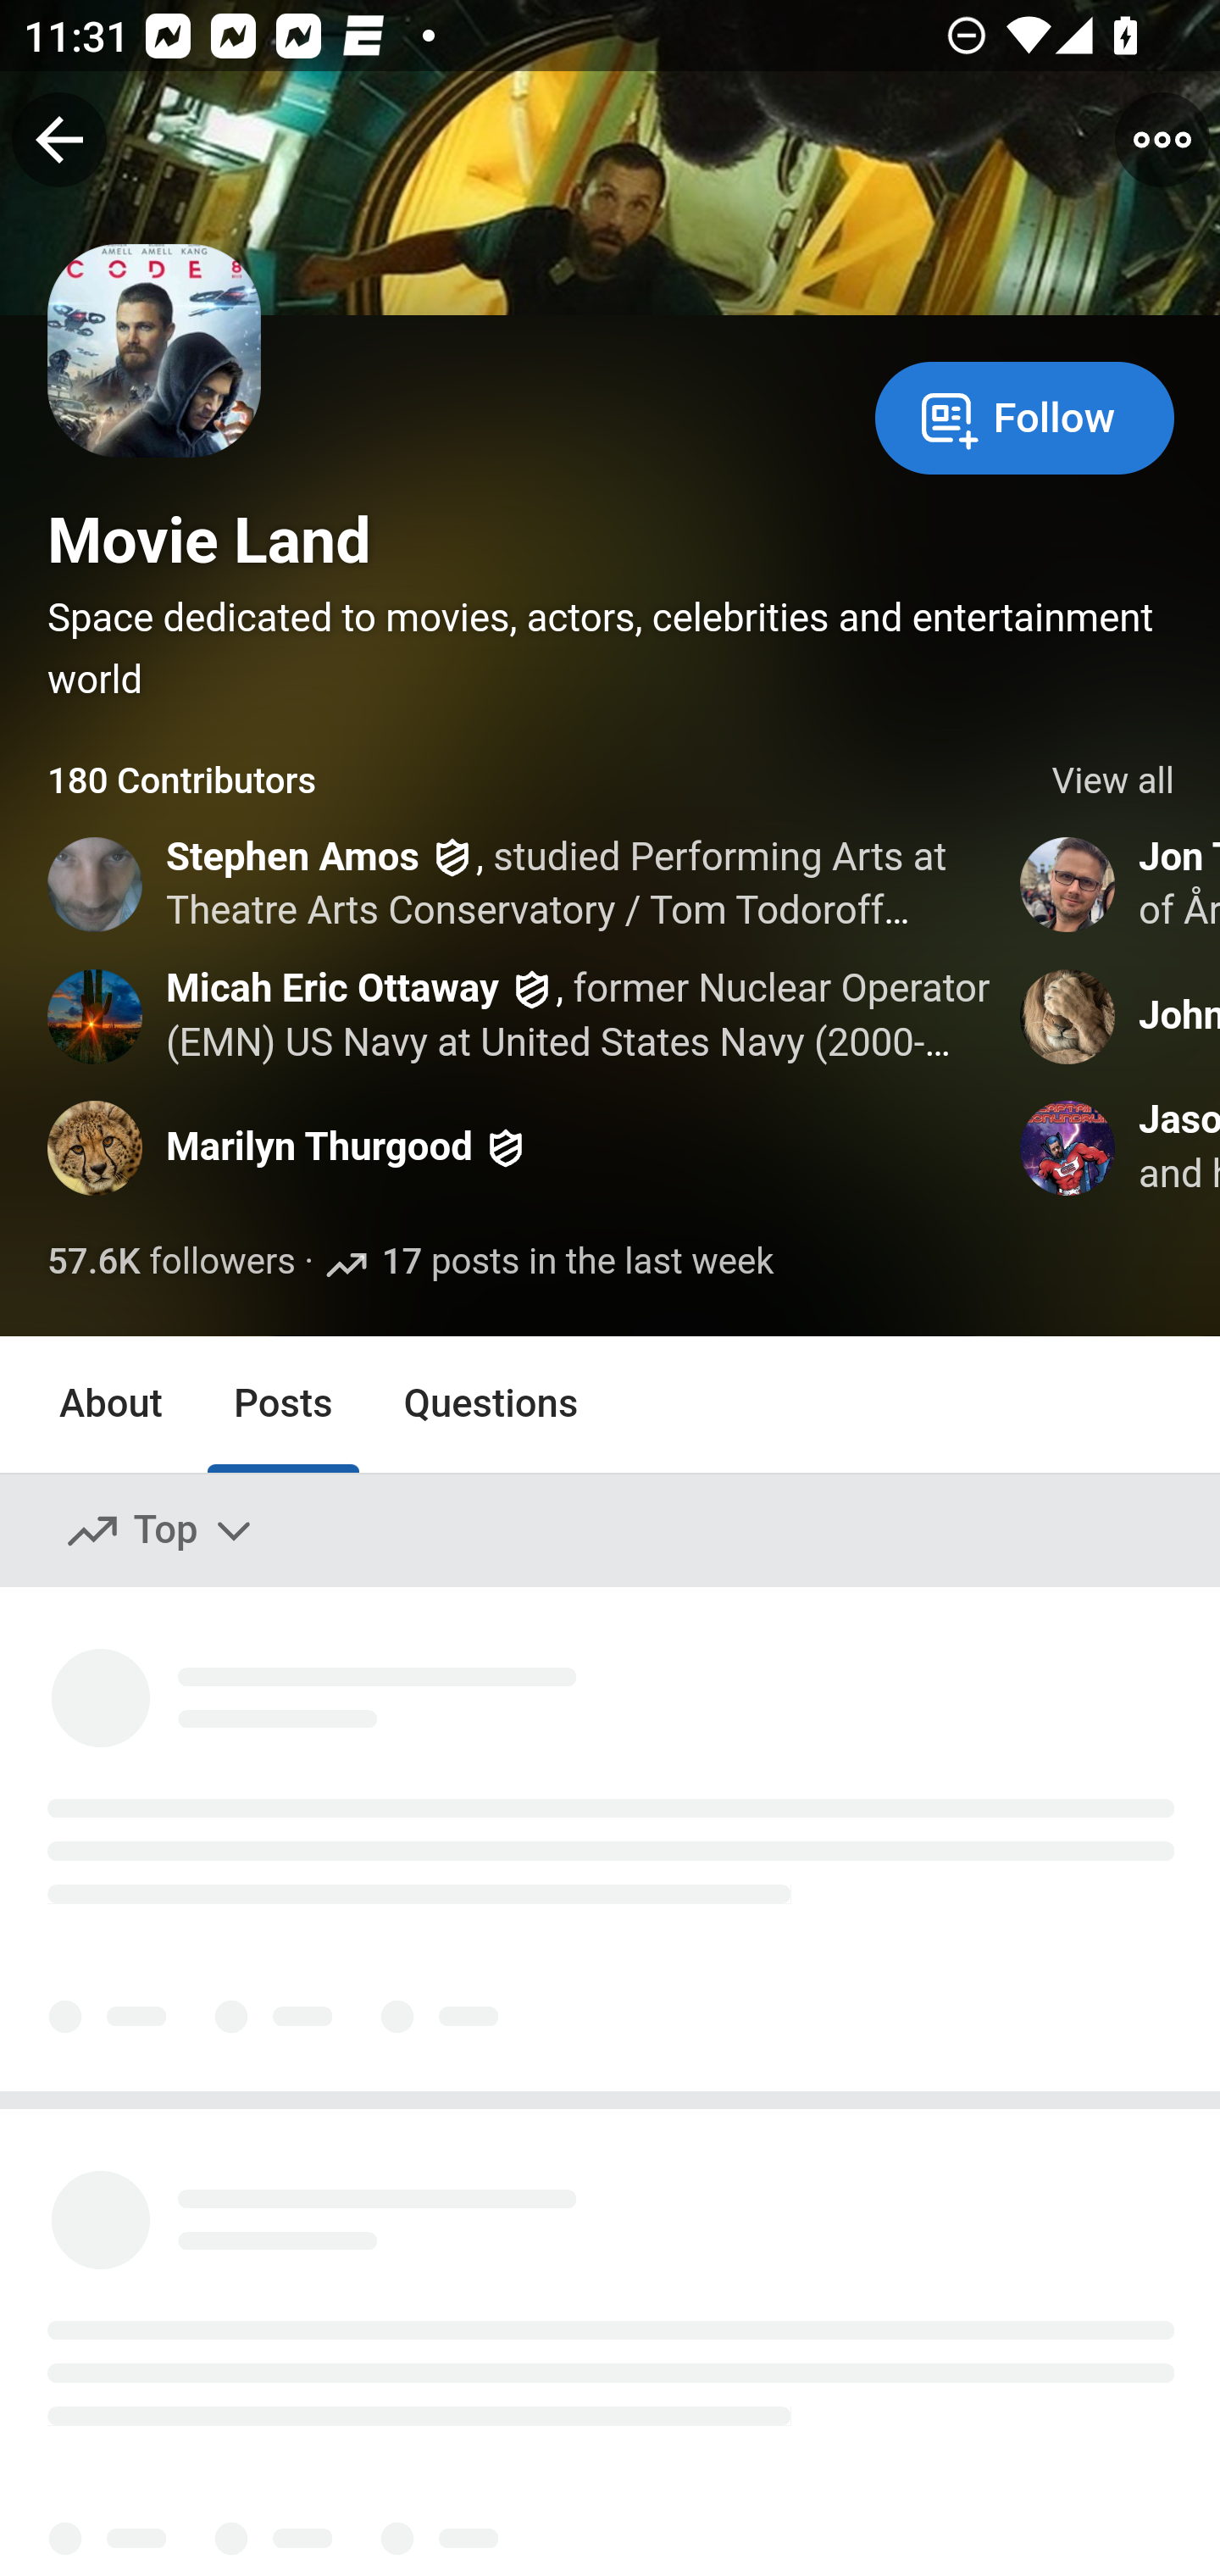  What do you see at coordinates (293, 858) in the screenshot?
I see `Stephen Amos` at bounding box center [293, 858].